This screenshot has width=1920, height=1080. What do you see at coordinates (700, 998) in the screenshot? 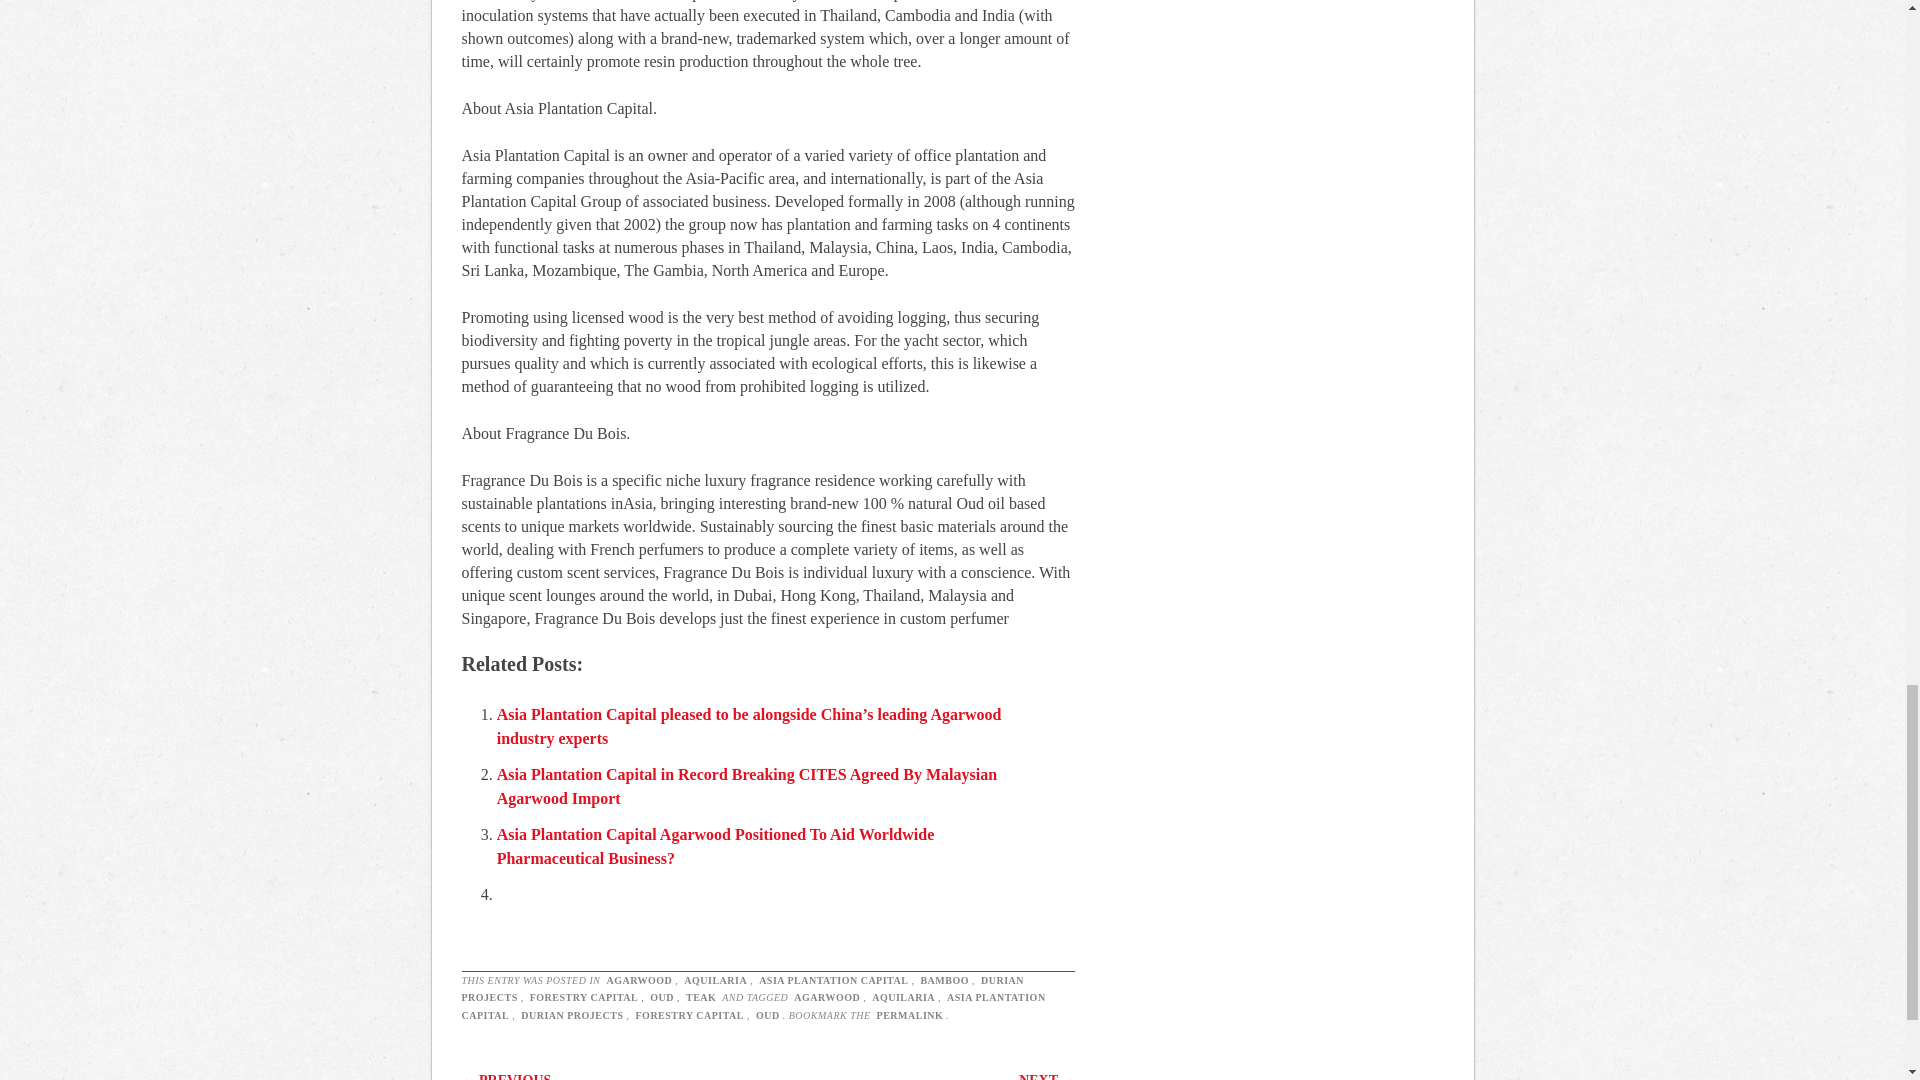
I see `TEAK` at bounding box center [700, 998].